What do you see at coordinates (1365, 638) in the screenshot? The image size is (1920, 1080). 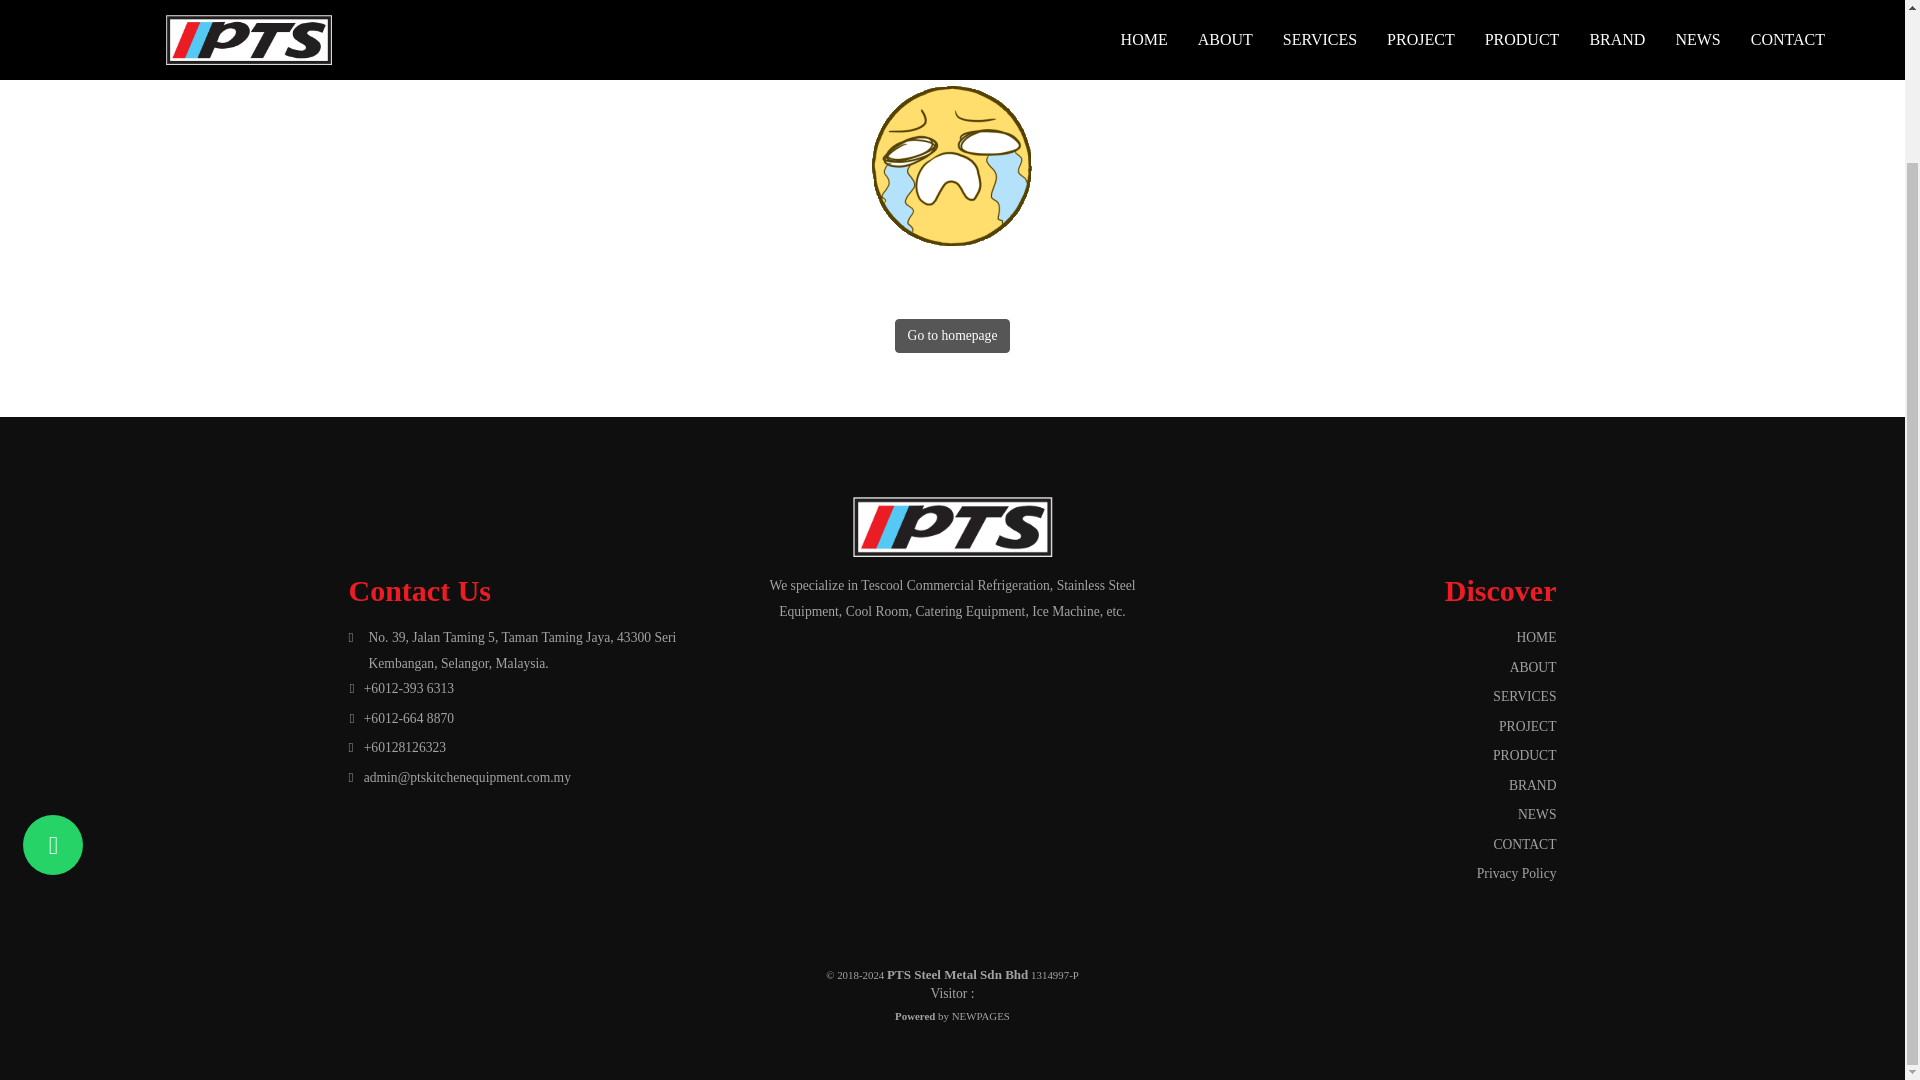 I see `HOME` at bounding box center [1365, 638].